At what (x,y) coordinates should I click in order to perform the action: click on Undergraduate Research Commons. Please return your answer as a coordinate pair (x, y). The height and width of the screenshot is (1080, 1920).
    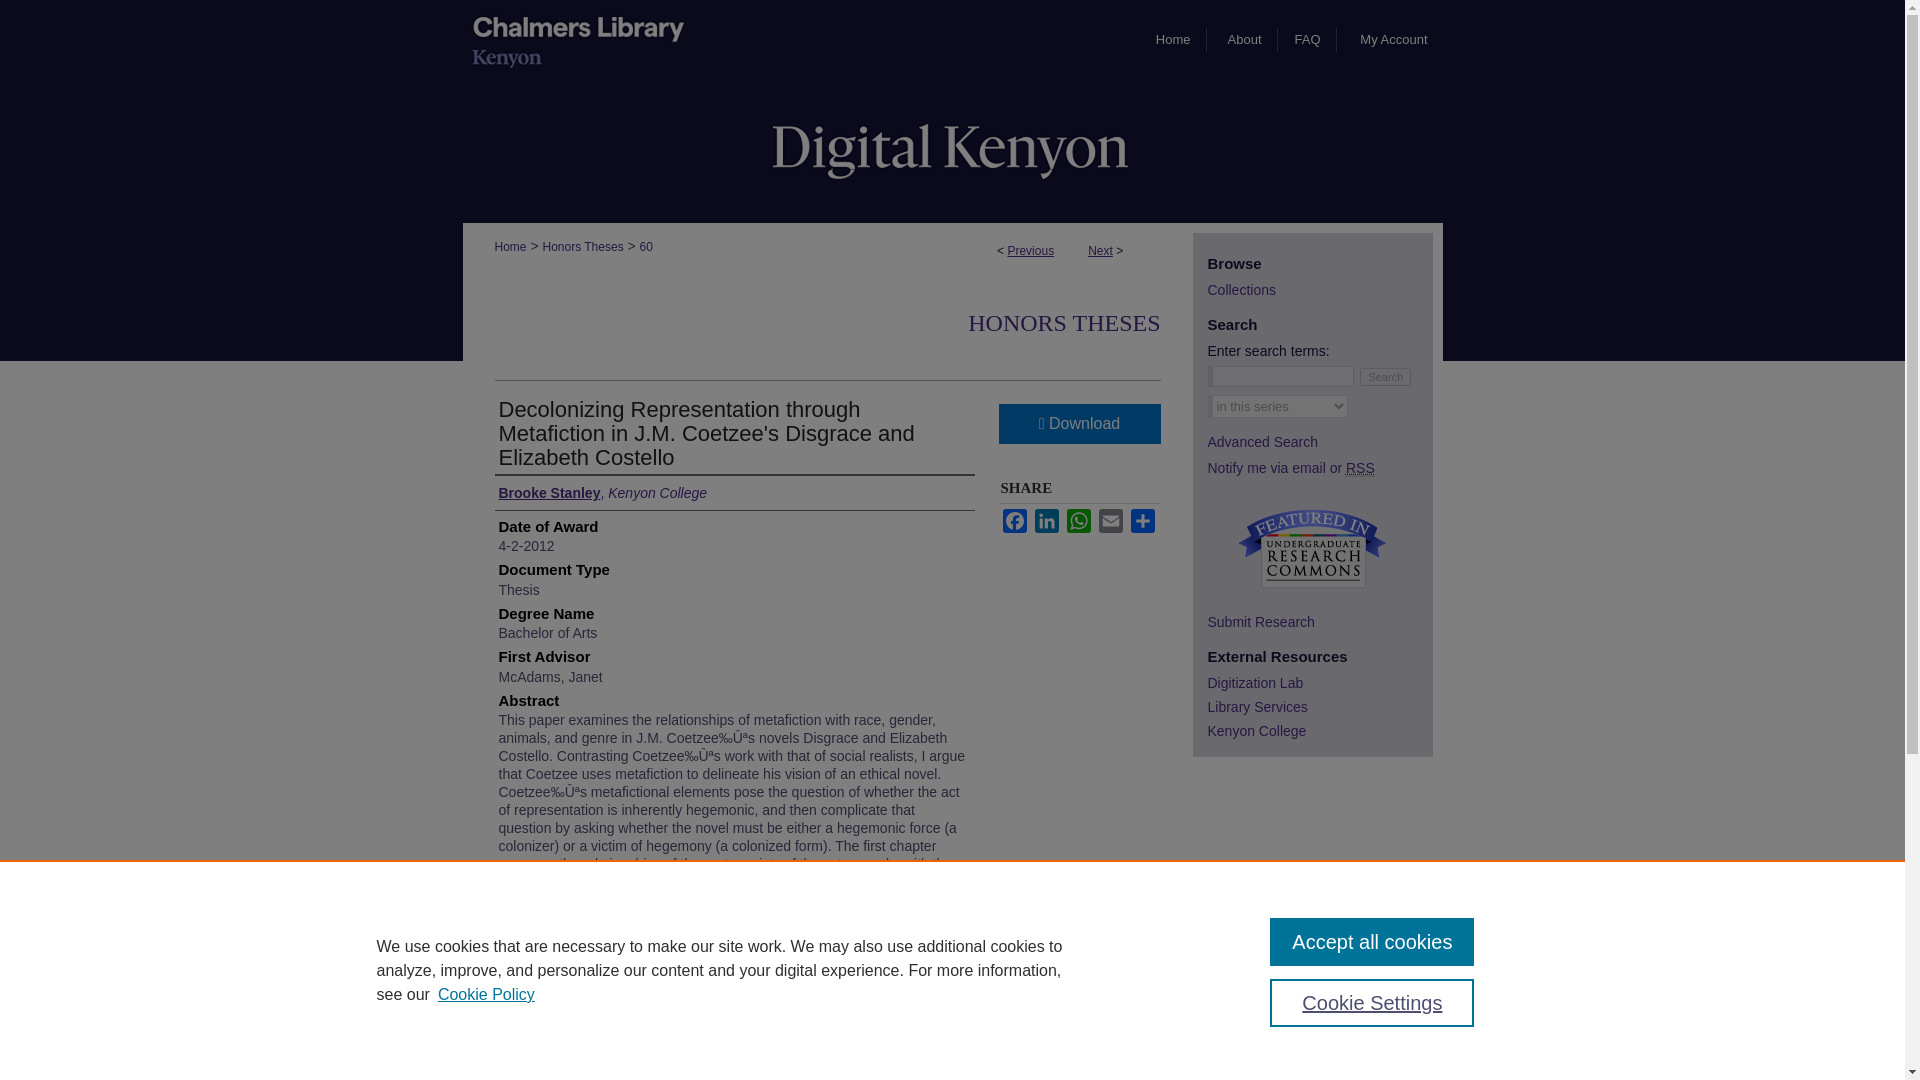
    Looking at the image, I should click on (1311, 548).